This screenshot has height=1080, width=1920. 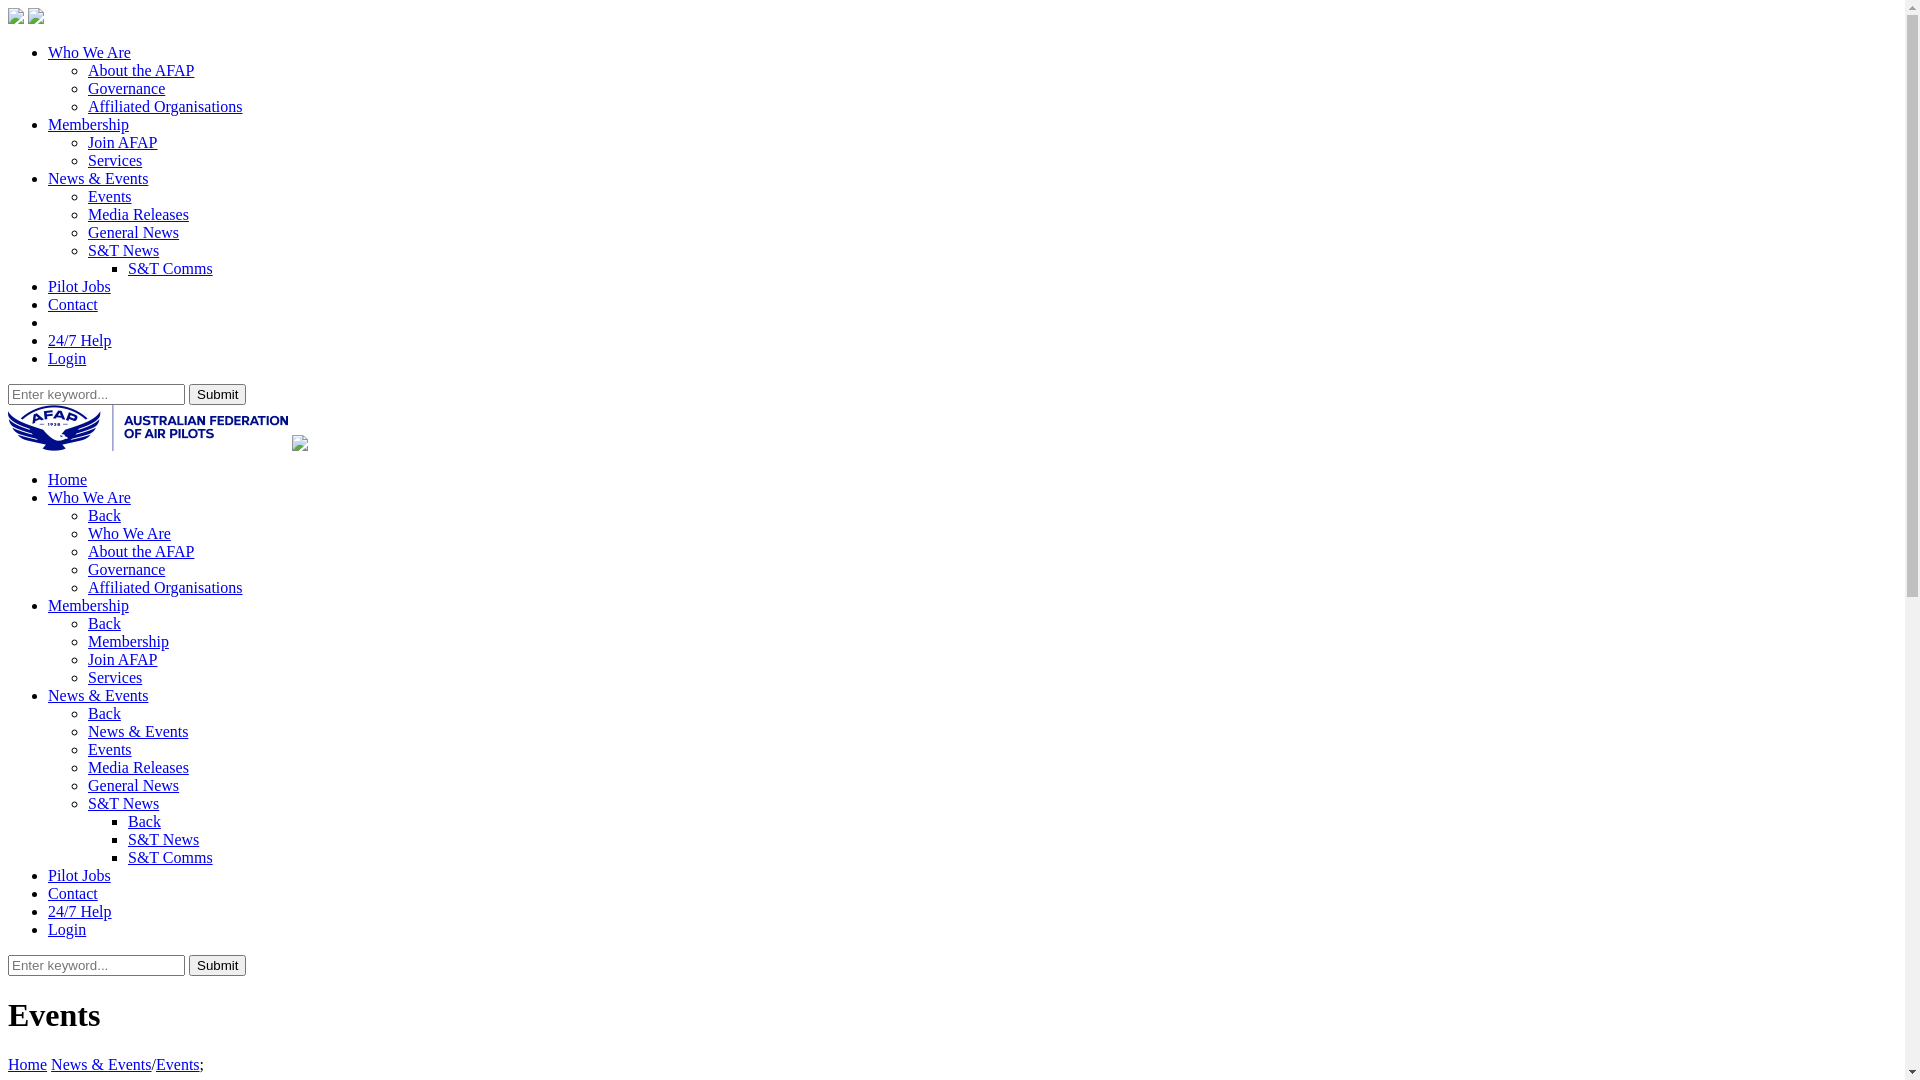 What do you see at coordinates (67, 930) in the screenshot?
I see `Login` at bounding box center [67, 930].